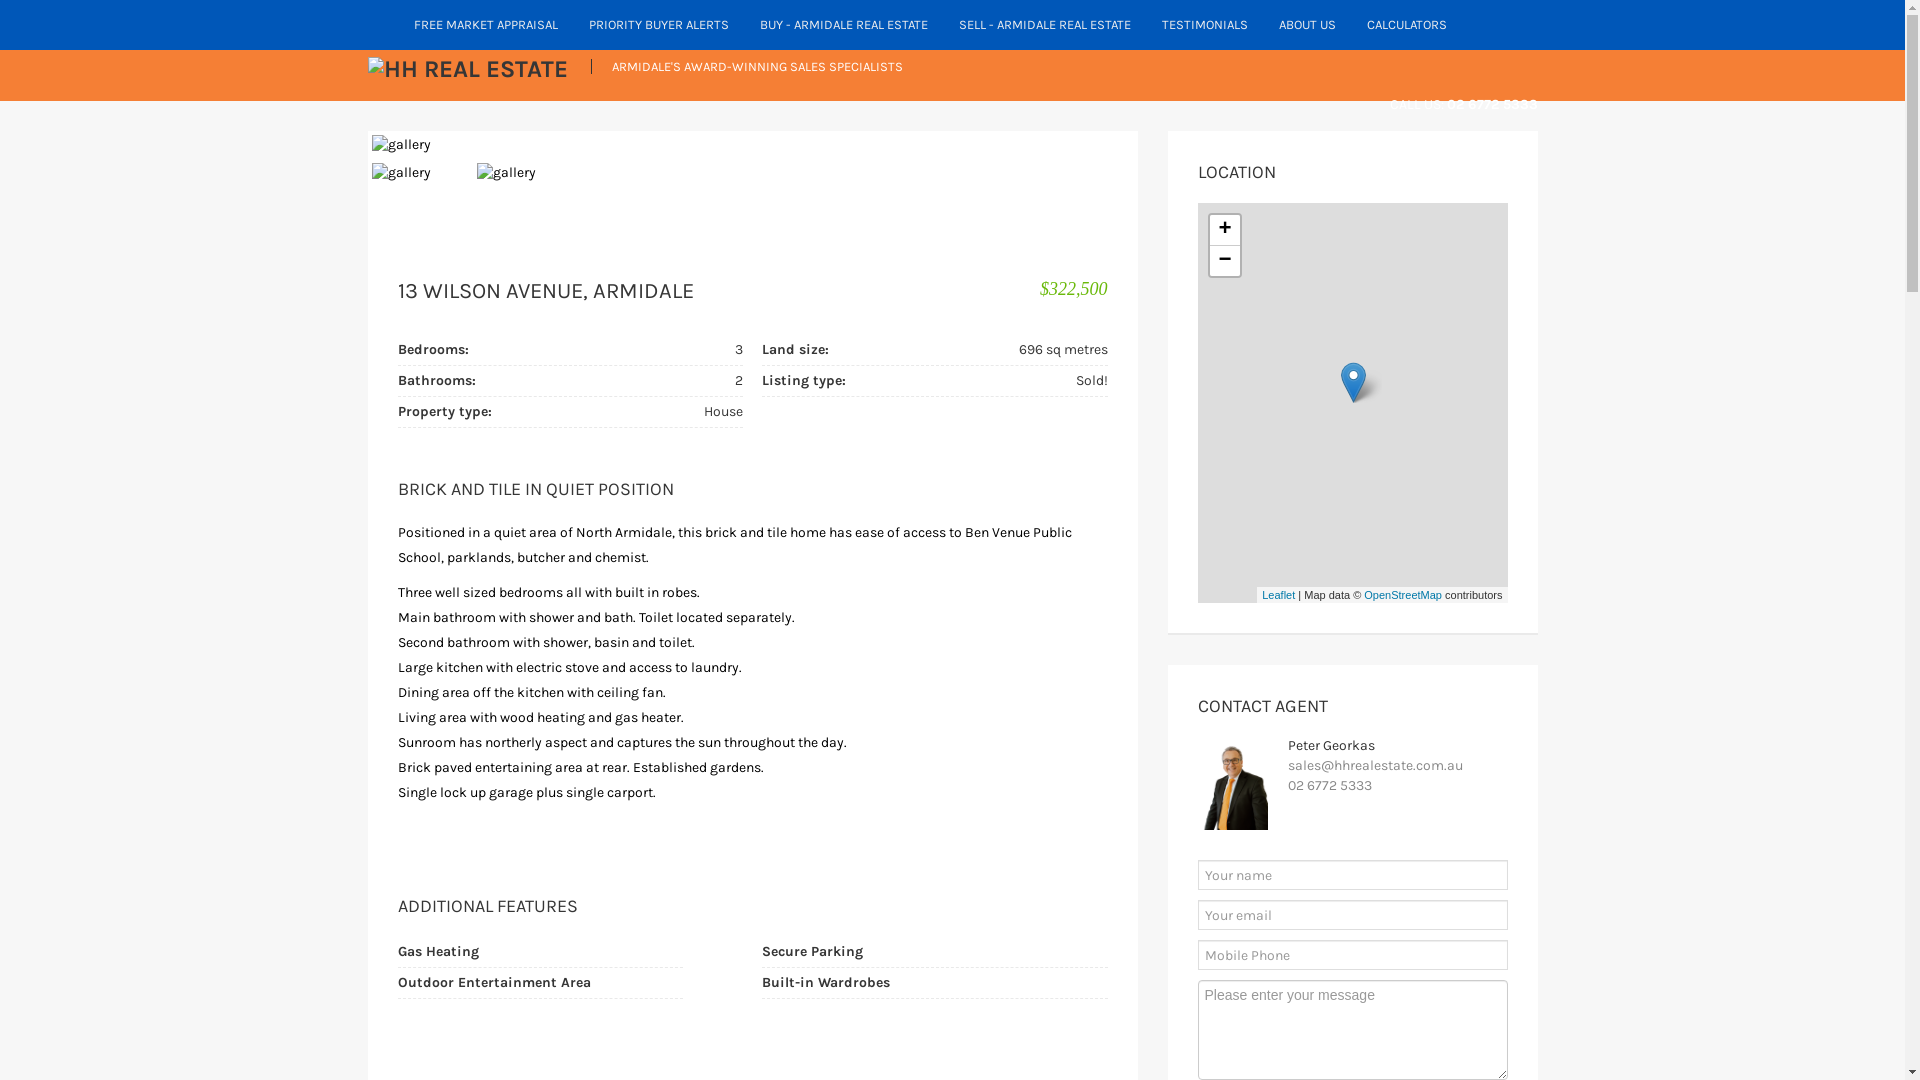 The image size is (1920, 1080). Describe the element at coordinates (1408, 25) in the screenshot. I see `CALCULATORS` at that location.